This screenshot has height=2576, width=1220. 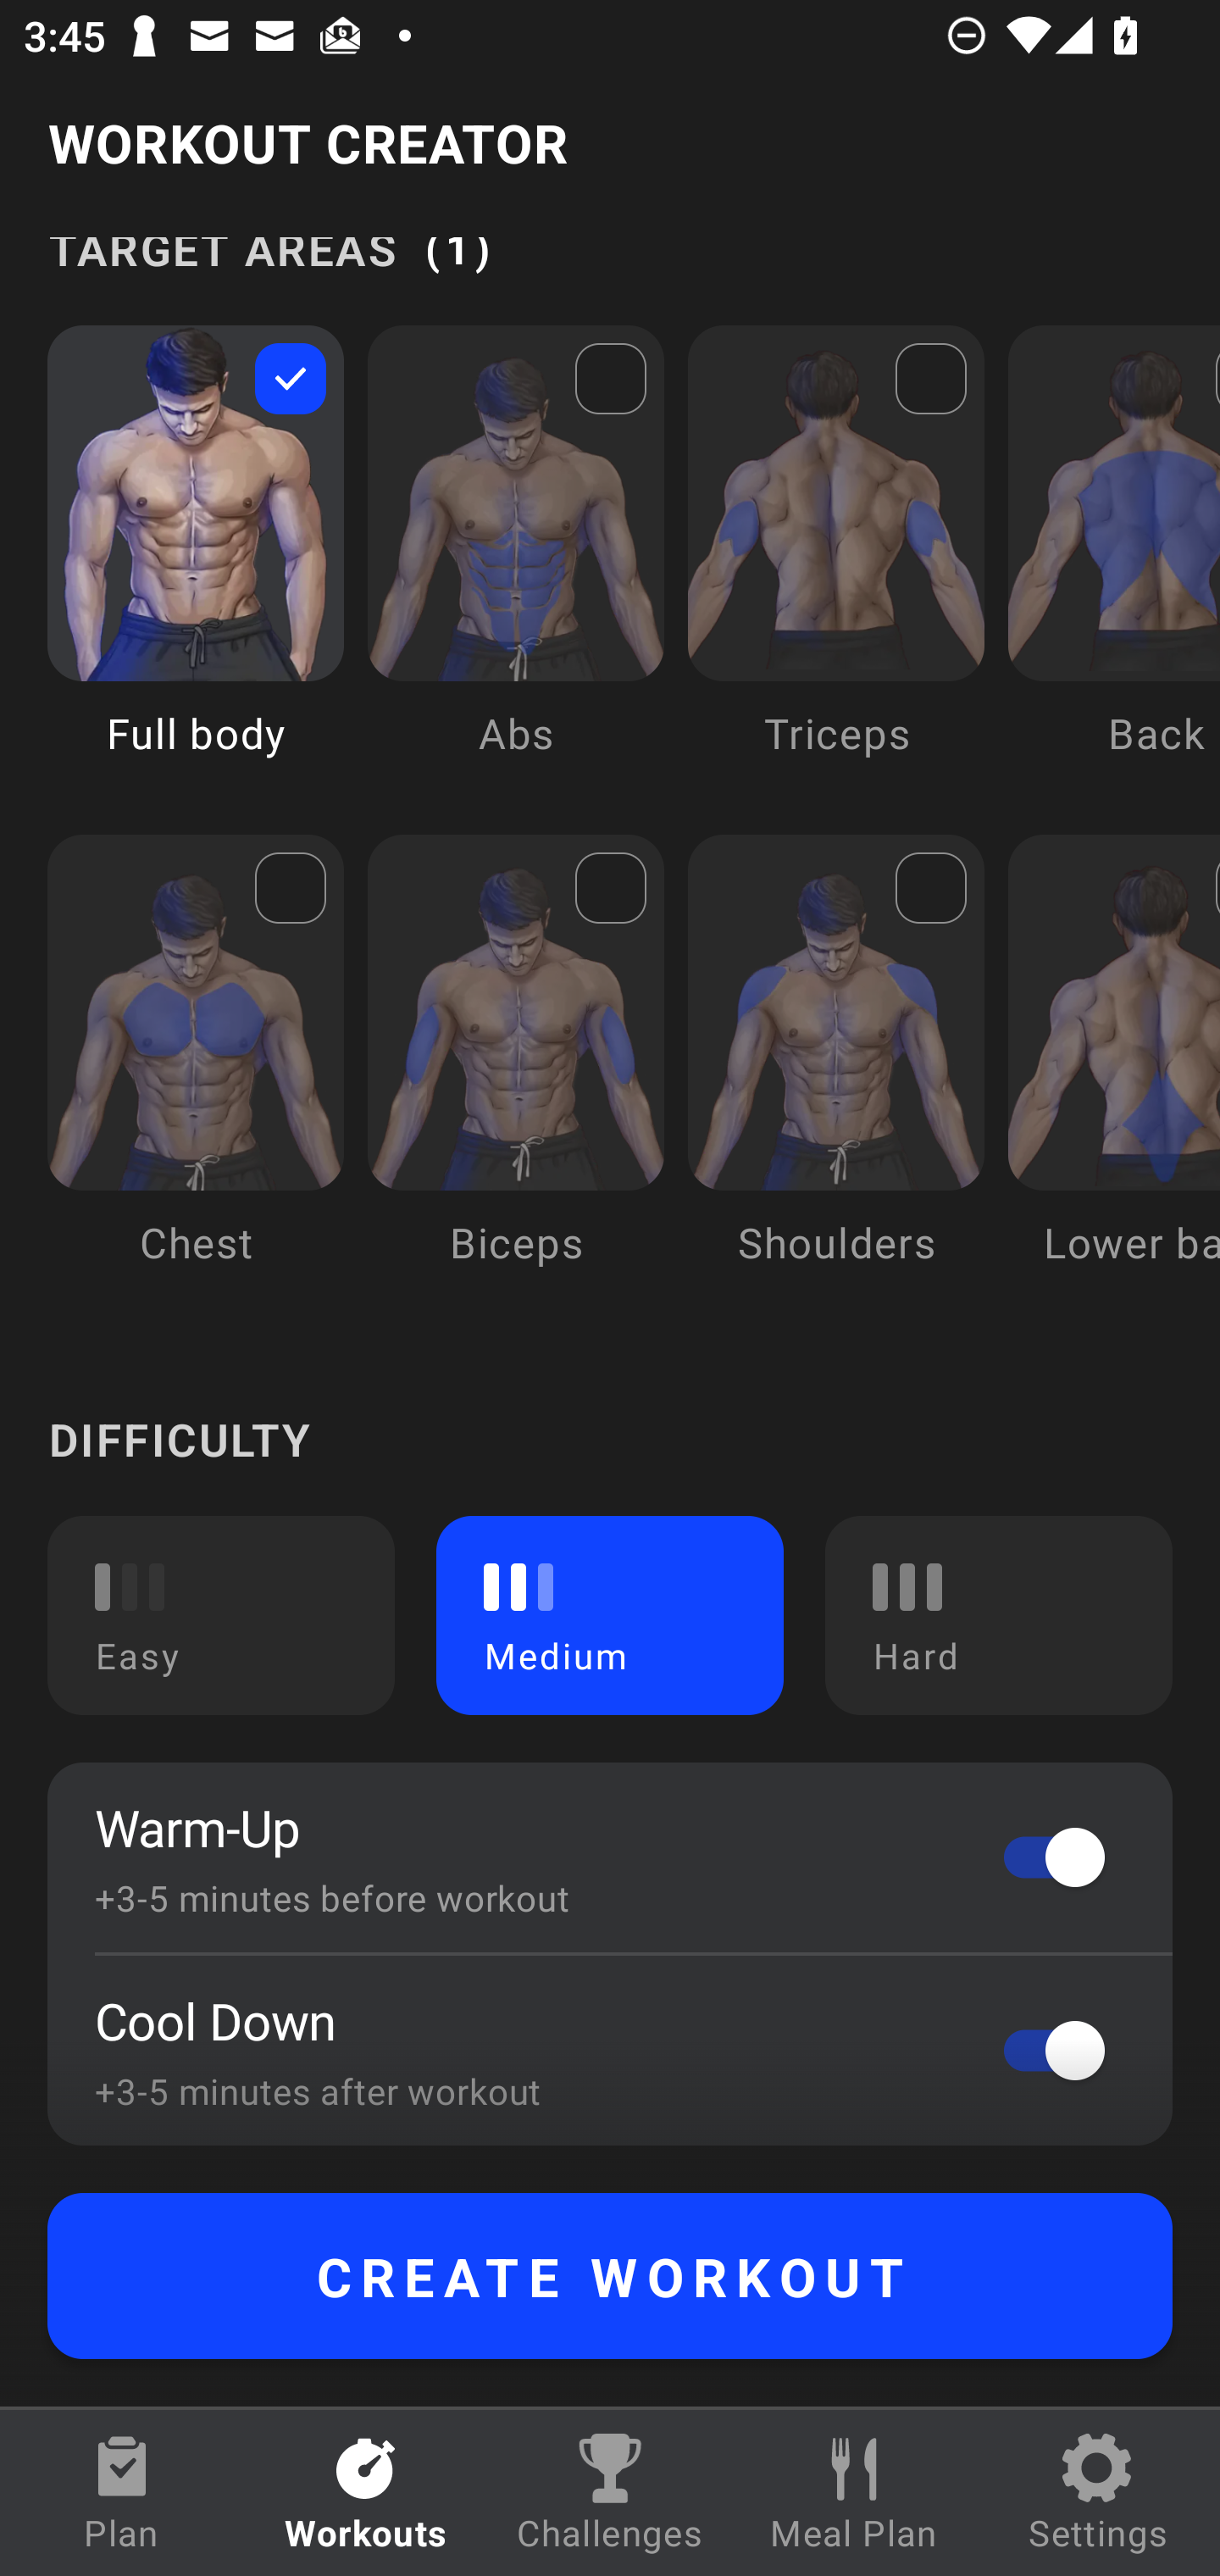 I want to click on Biceps, so click(x=515, y=1074).